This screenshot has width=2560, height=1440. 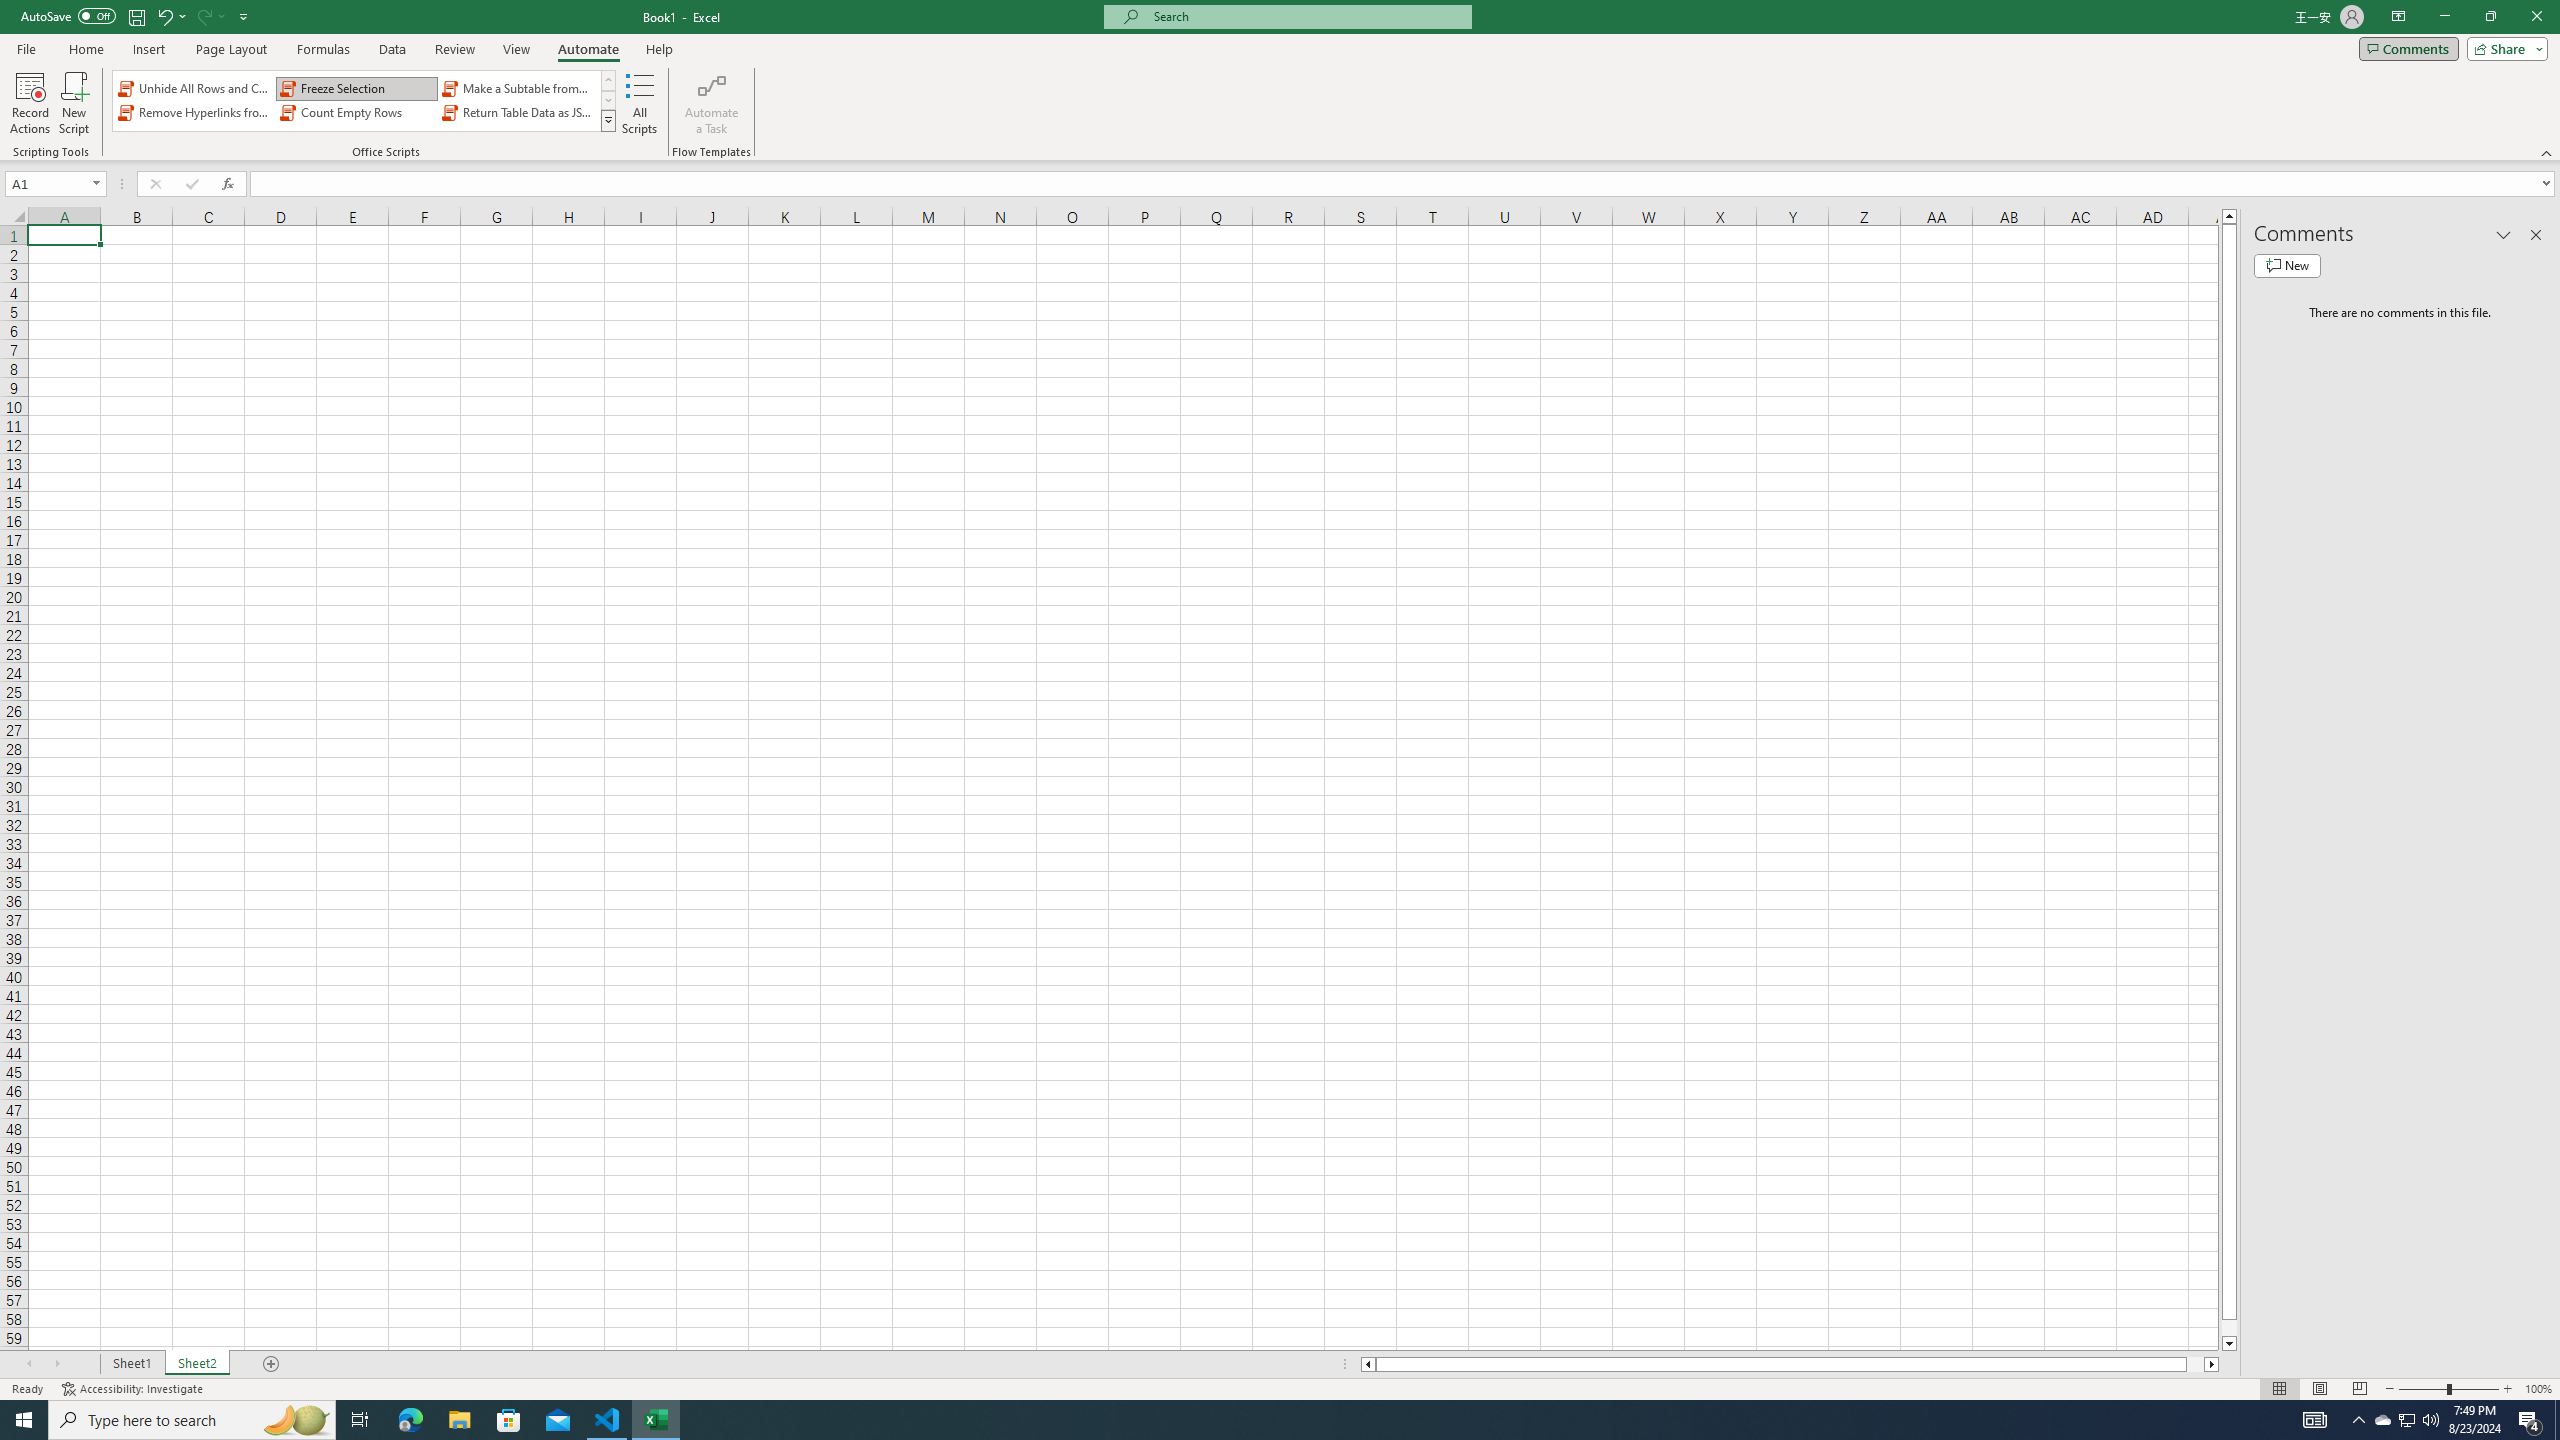 I want to click on Freeze Selection, so click(x=356, y=88).